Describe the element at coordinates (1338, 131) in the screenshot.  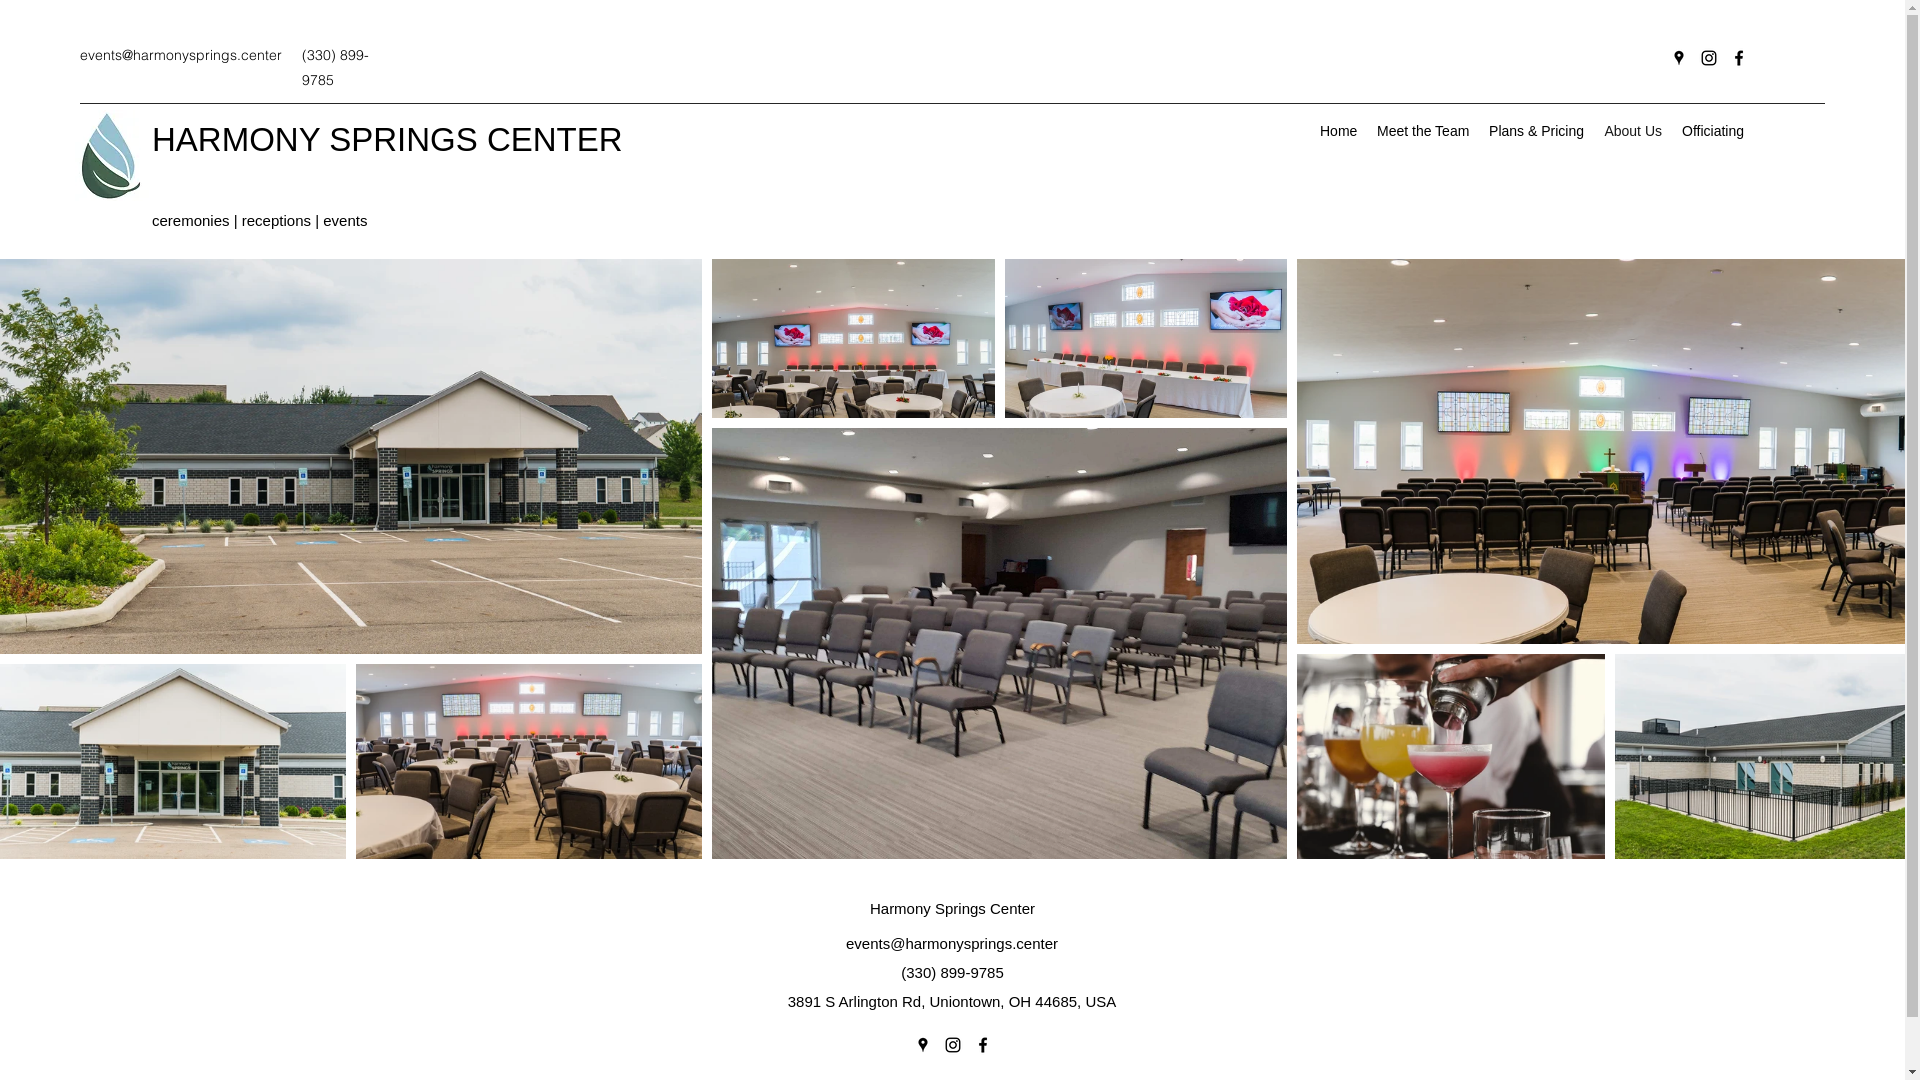
I see `Home` at that location.